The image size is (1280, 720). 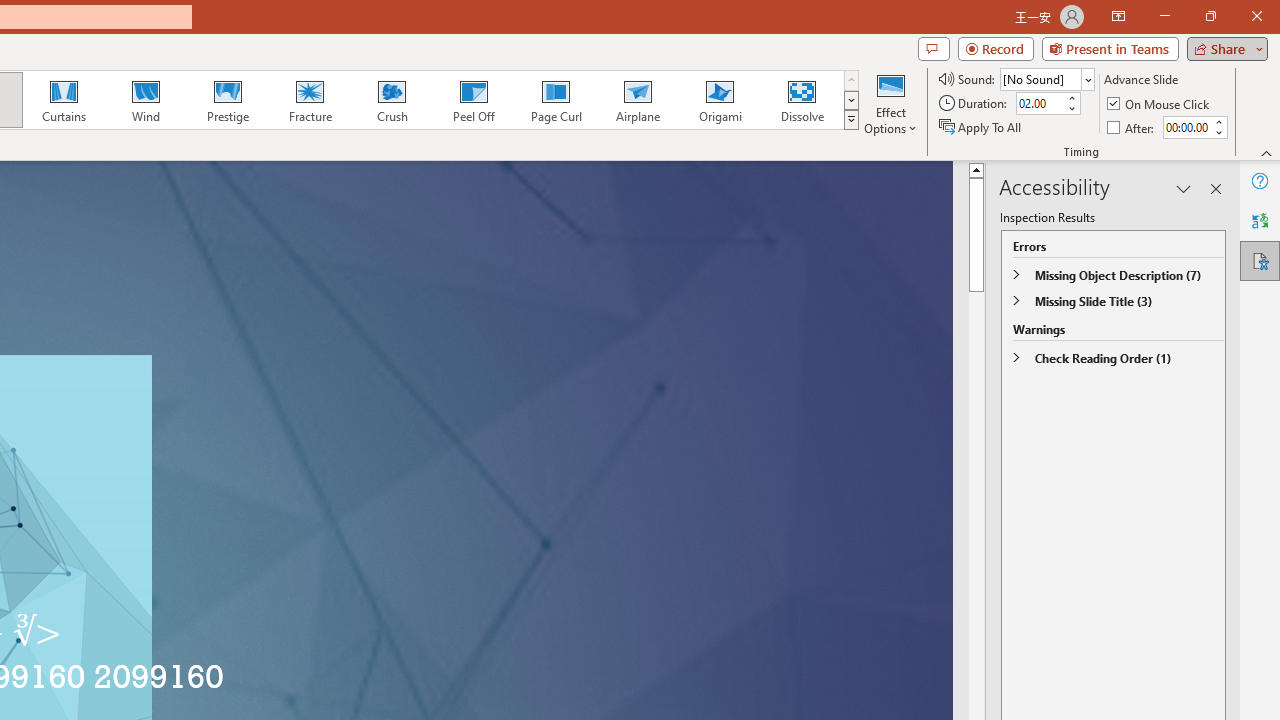 What do you see at coordinates (473, 100) in the screenshot?
I see `Peel Off` at bounding box center [473, 100].